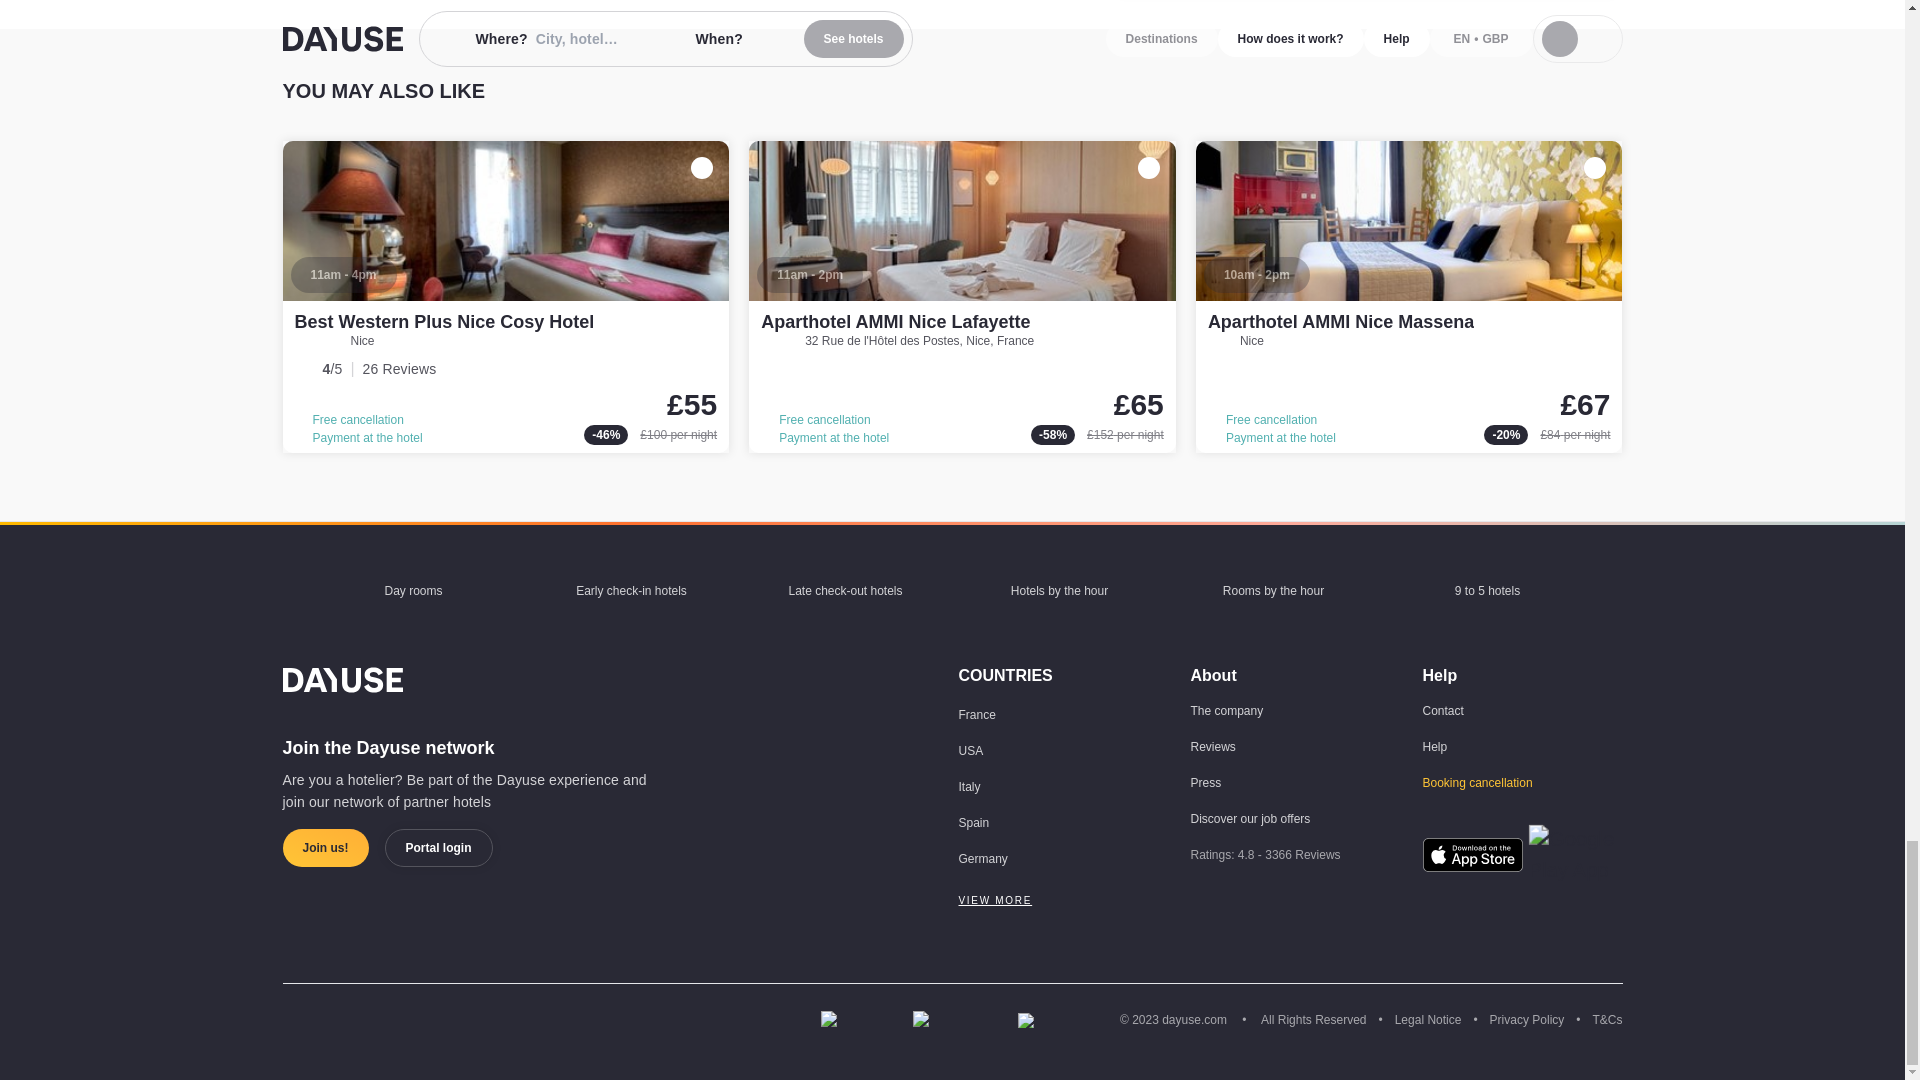 The image size is (1920, 1080). What do you see at coordinates (443, 322) in the screenshot?
I see `Best Western Plus Nice Cosy Hotel` at bounding box center [443, 322].